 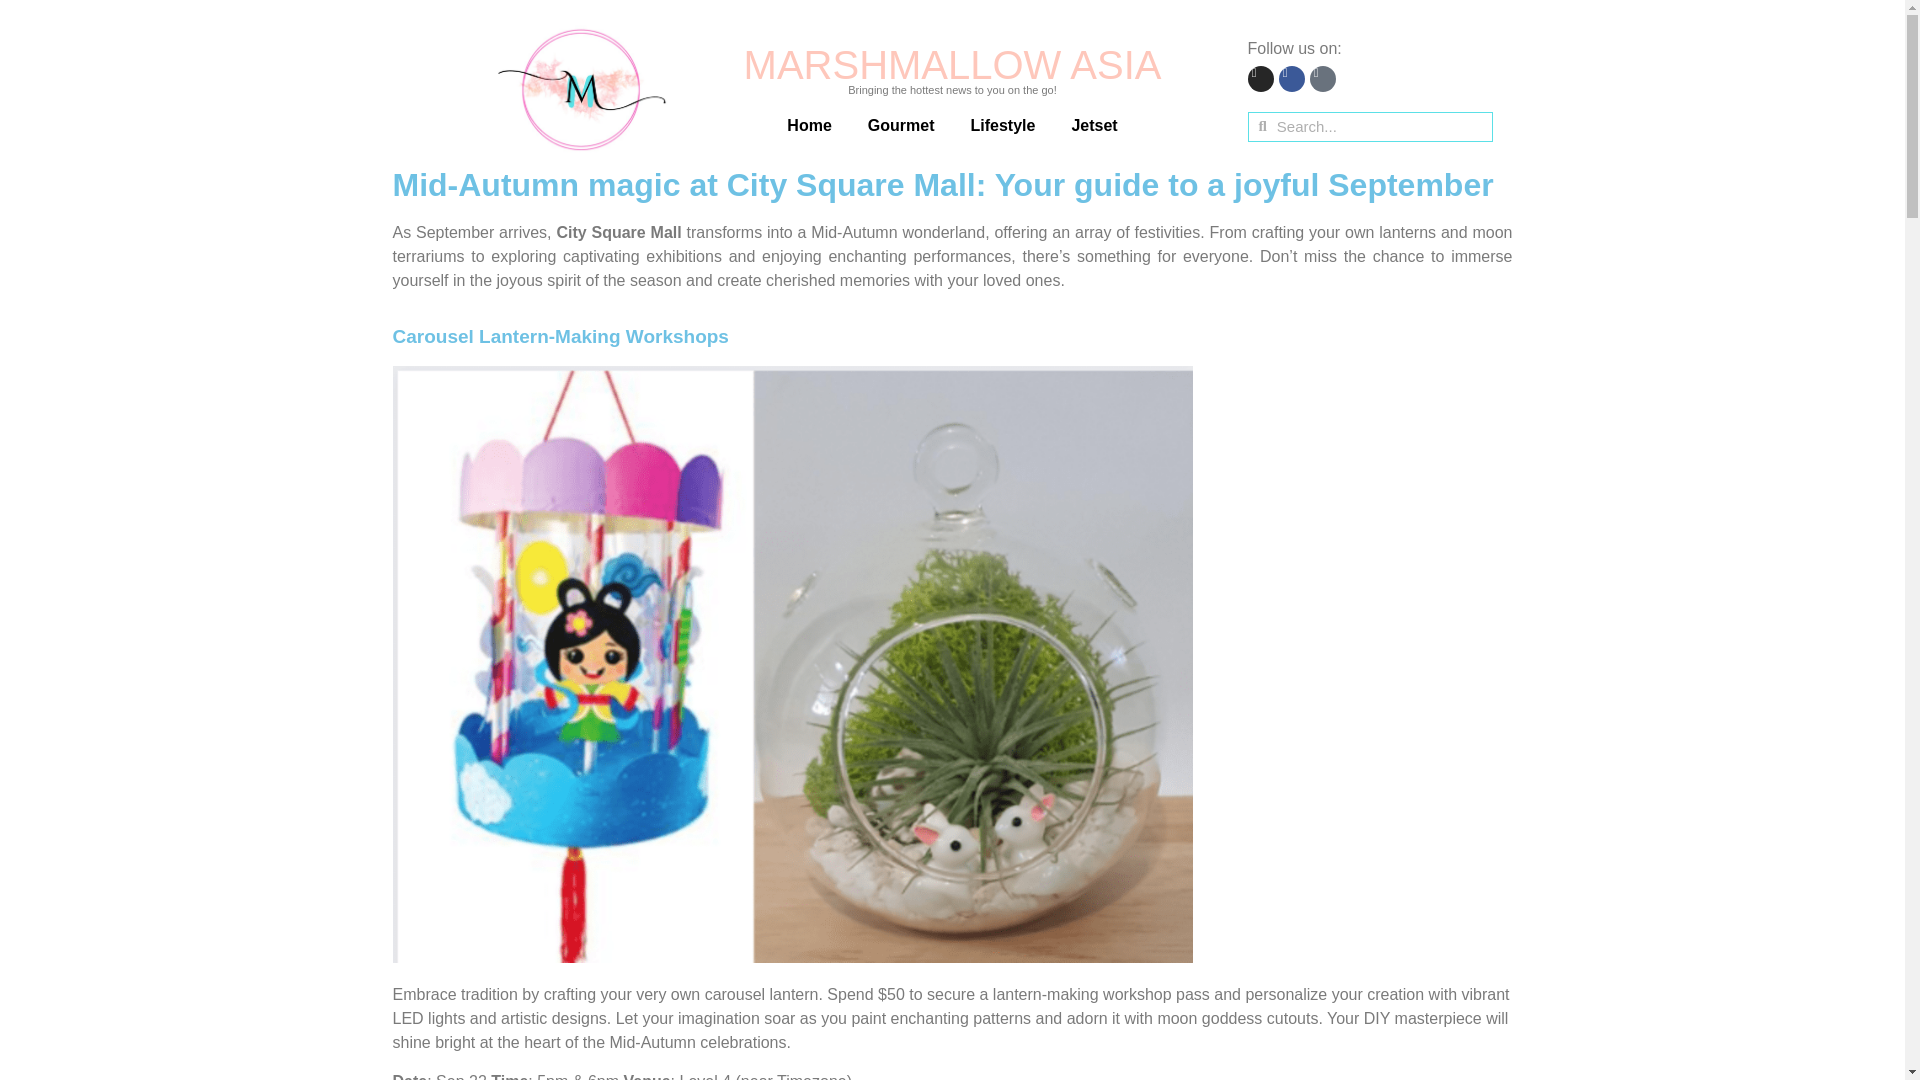 What do you see at coordinates (1002, 126) in the screenshot?
I see `Lifestyle` at bounding box center [1002, 126].